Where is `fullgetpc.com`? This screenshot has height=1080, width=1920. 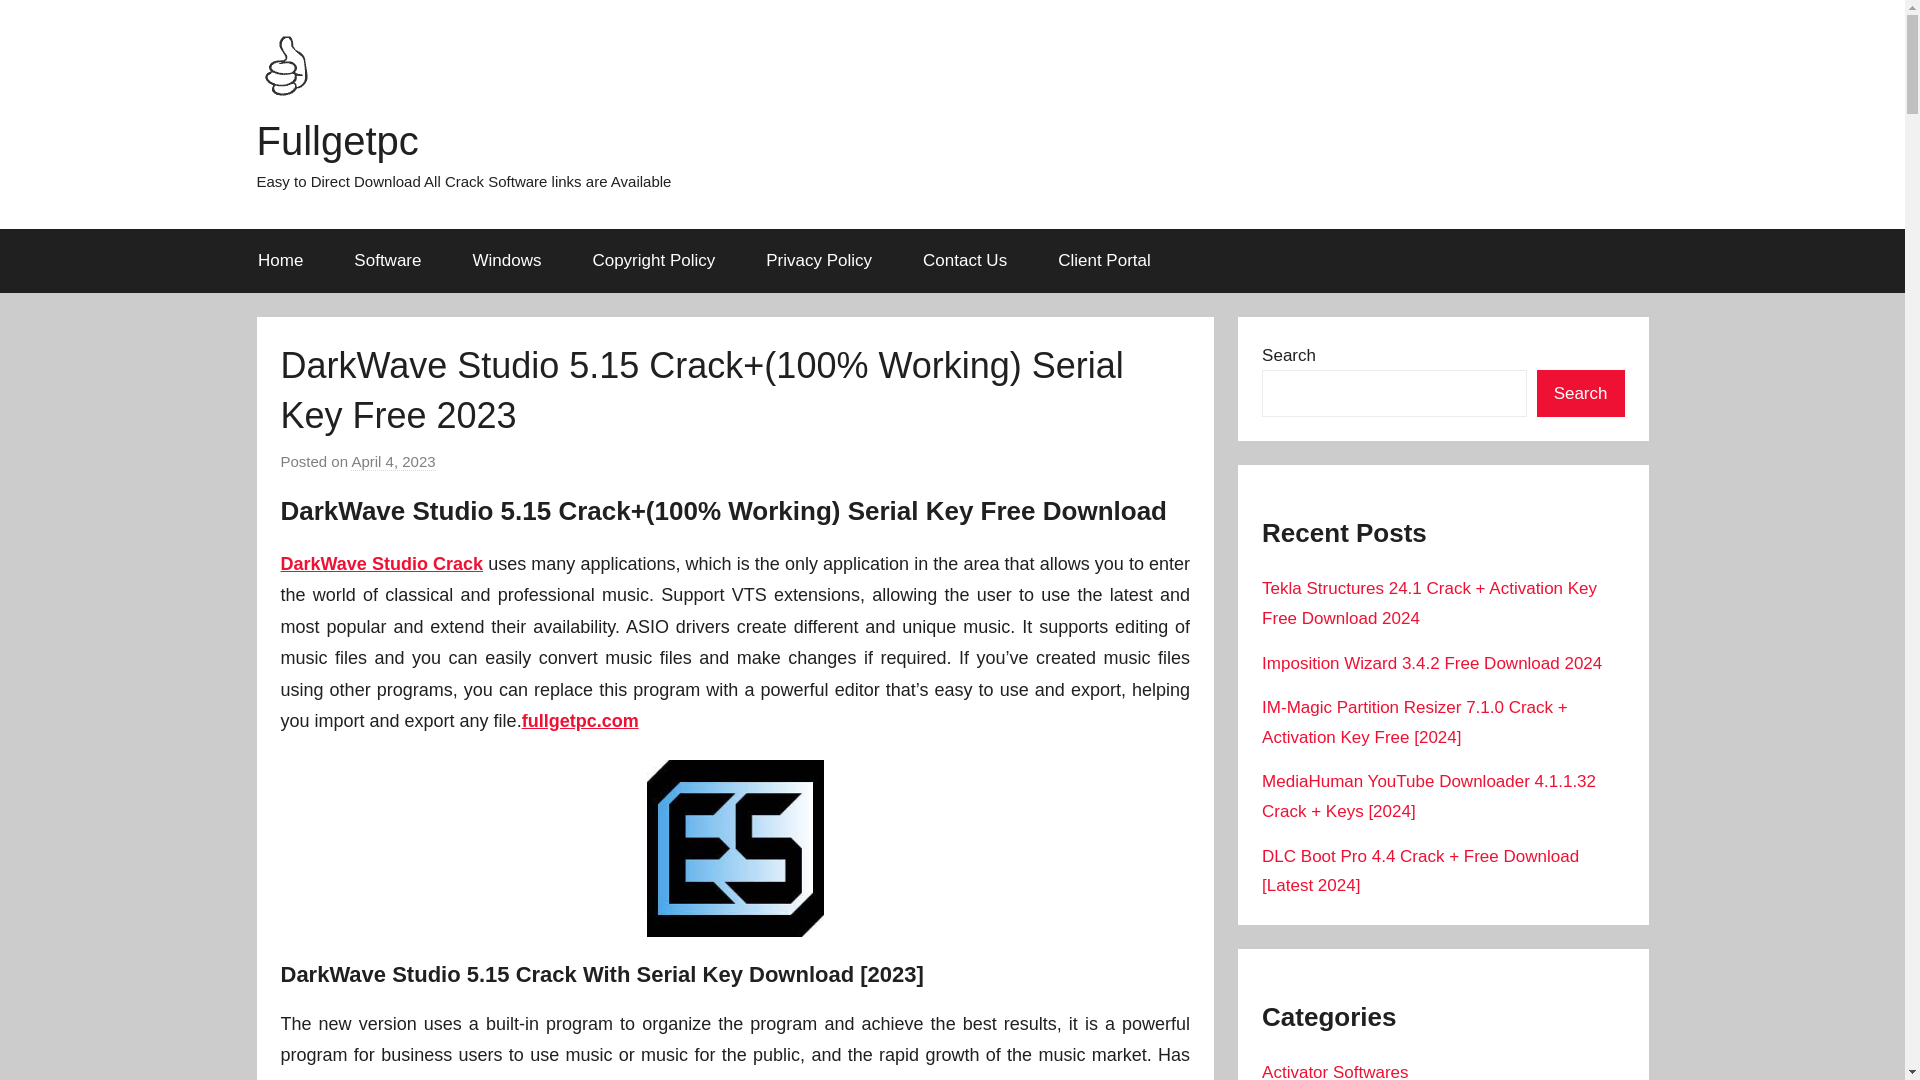
fullgetpc.com is located at coordinates (580, 720).